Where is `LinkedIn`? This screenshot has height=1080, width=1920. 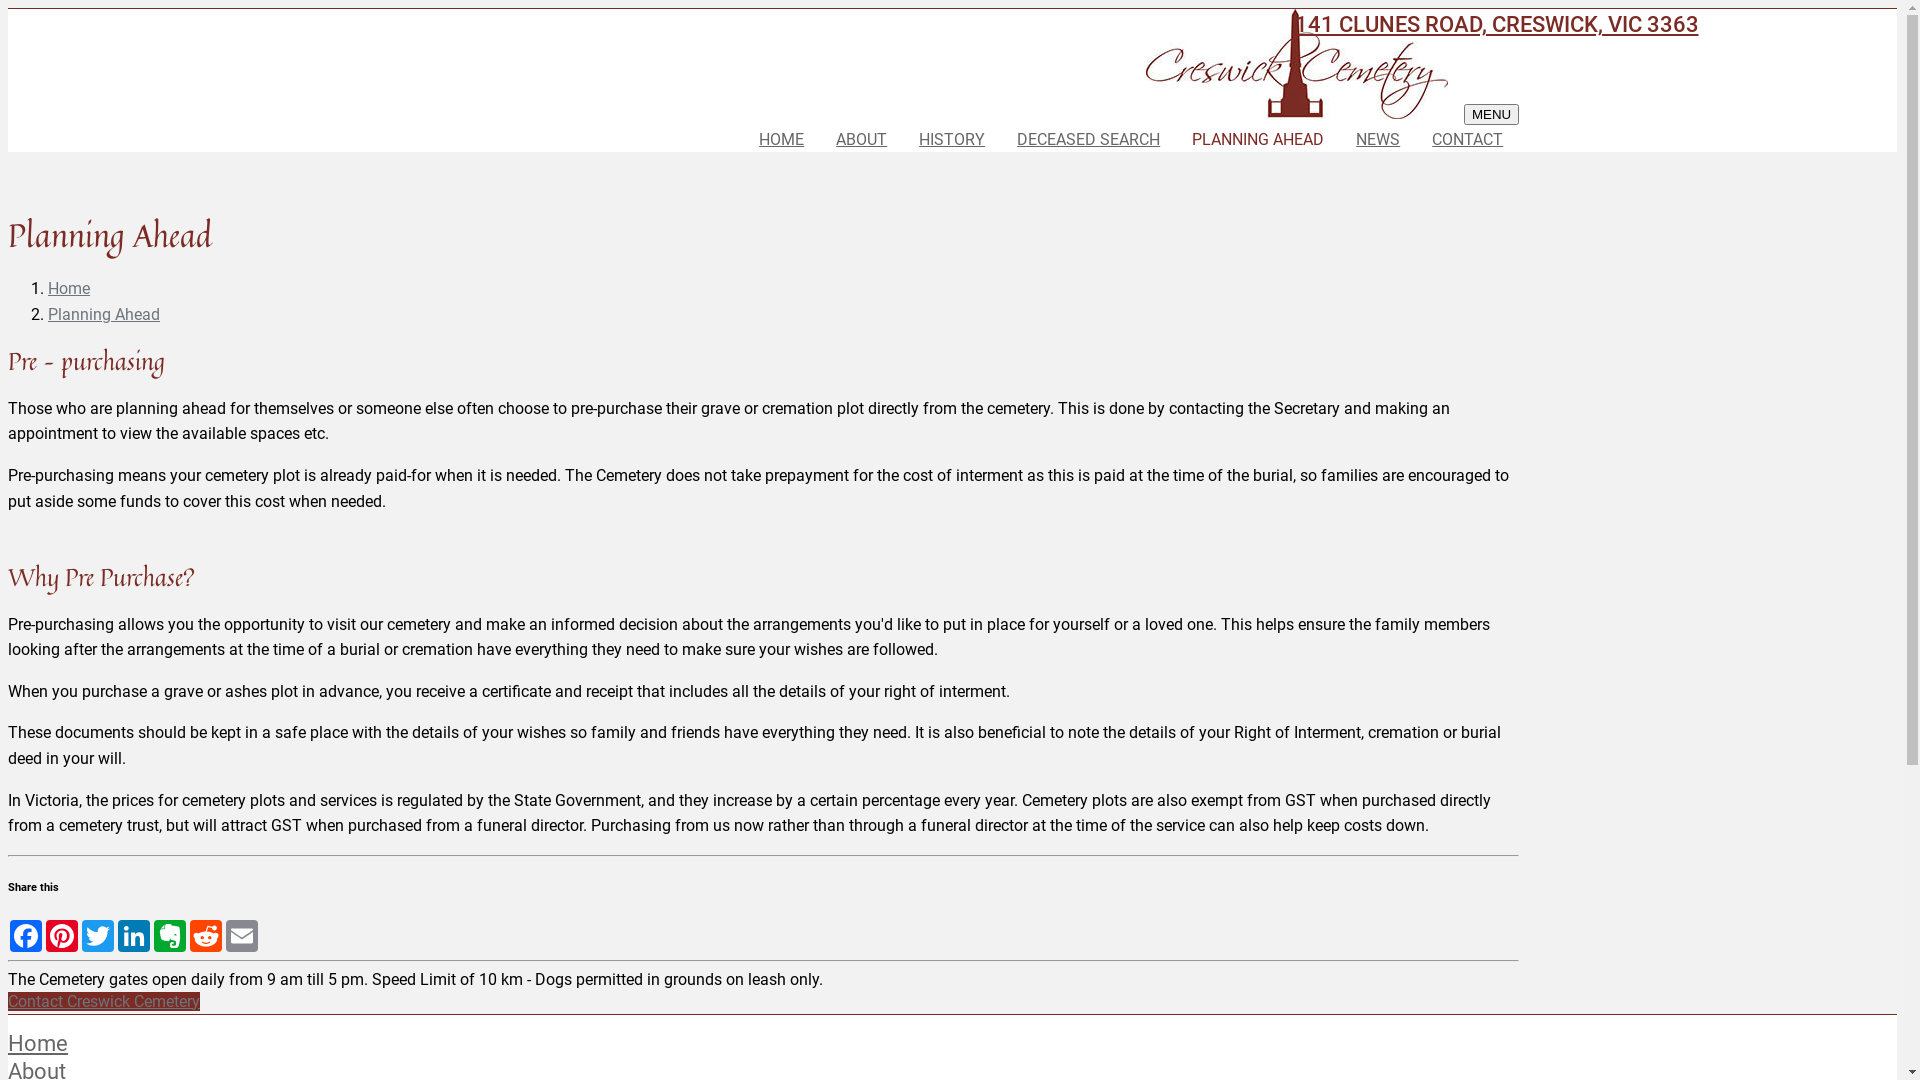 LinkedIn is located at coordinates (134, 936).